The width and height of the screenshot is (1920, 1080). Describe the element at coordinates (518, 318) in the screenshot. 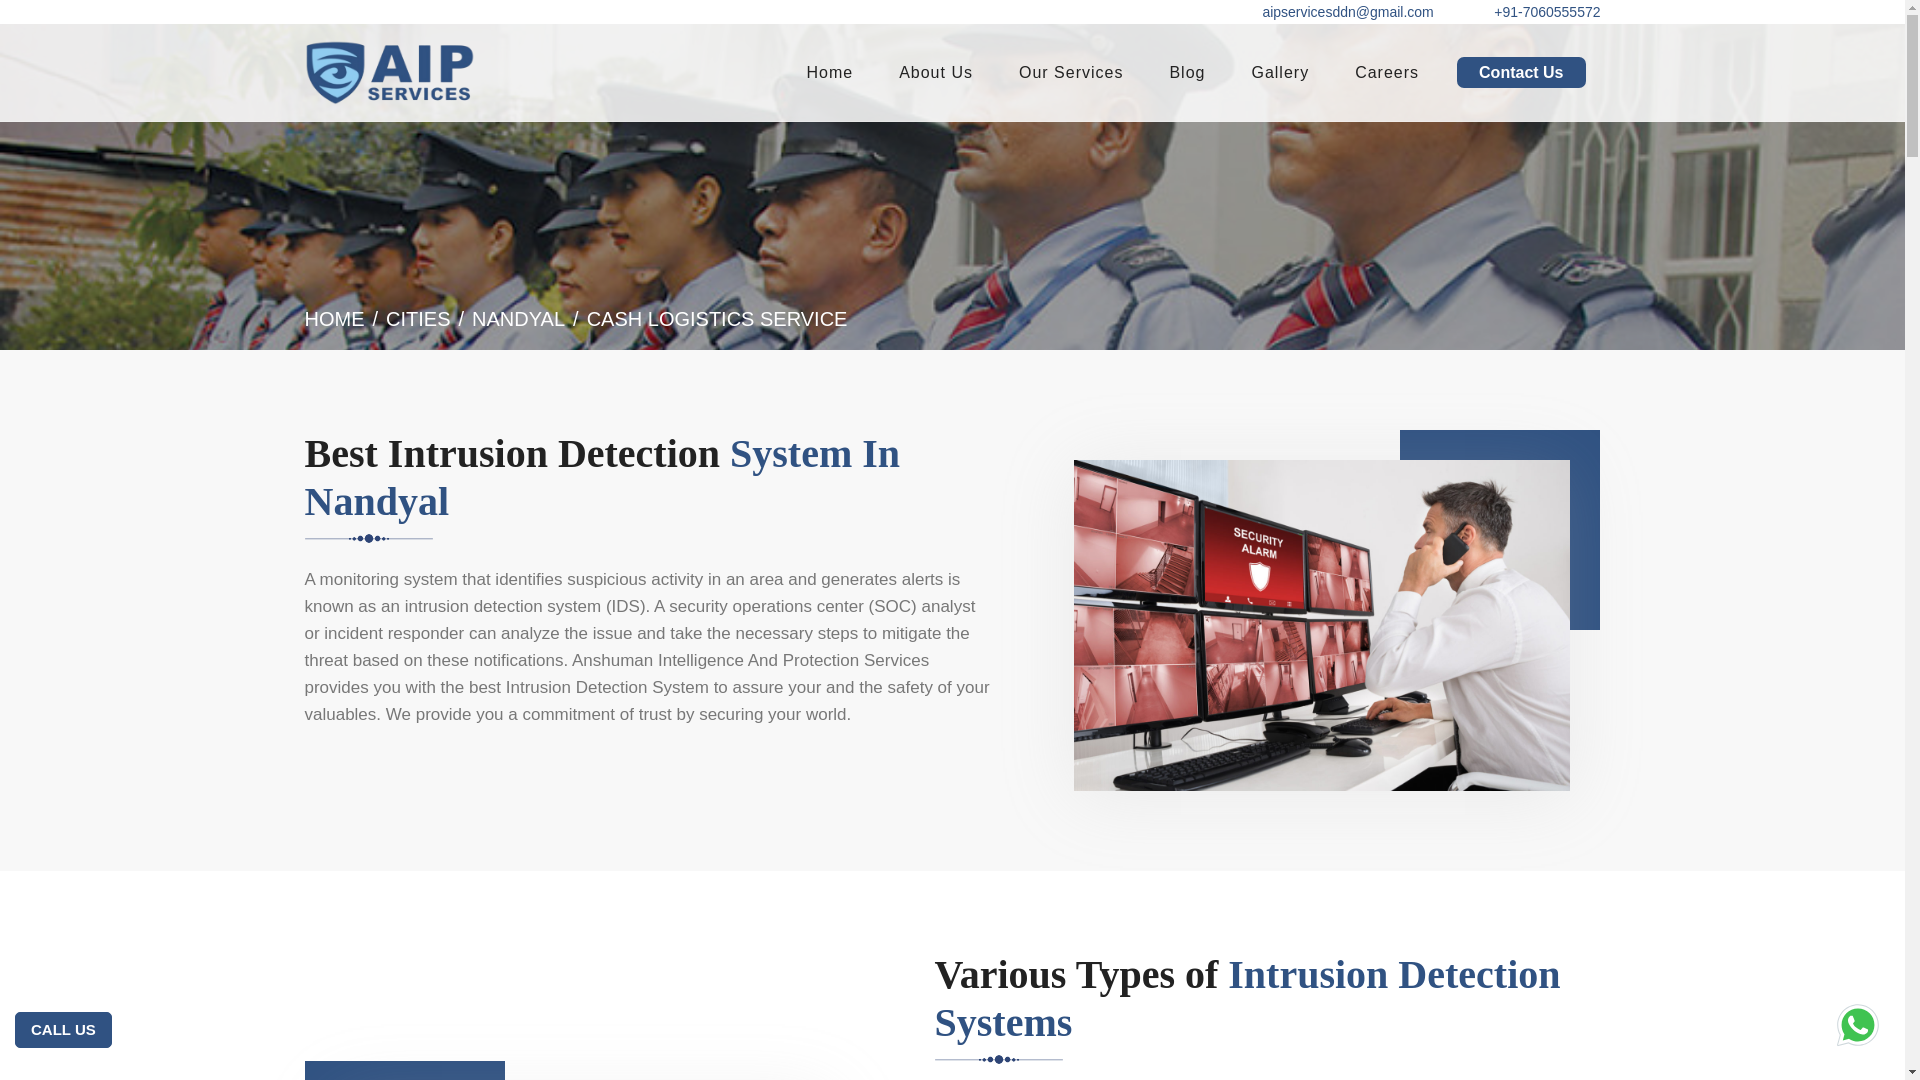

I see `NANDYAL` at that location.